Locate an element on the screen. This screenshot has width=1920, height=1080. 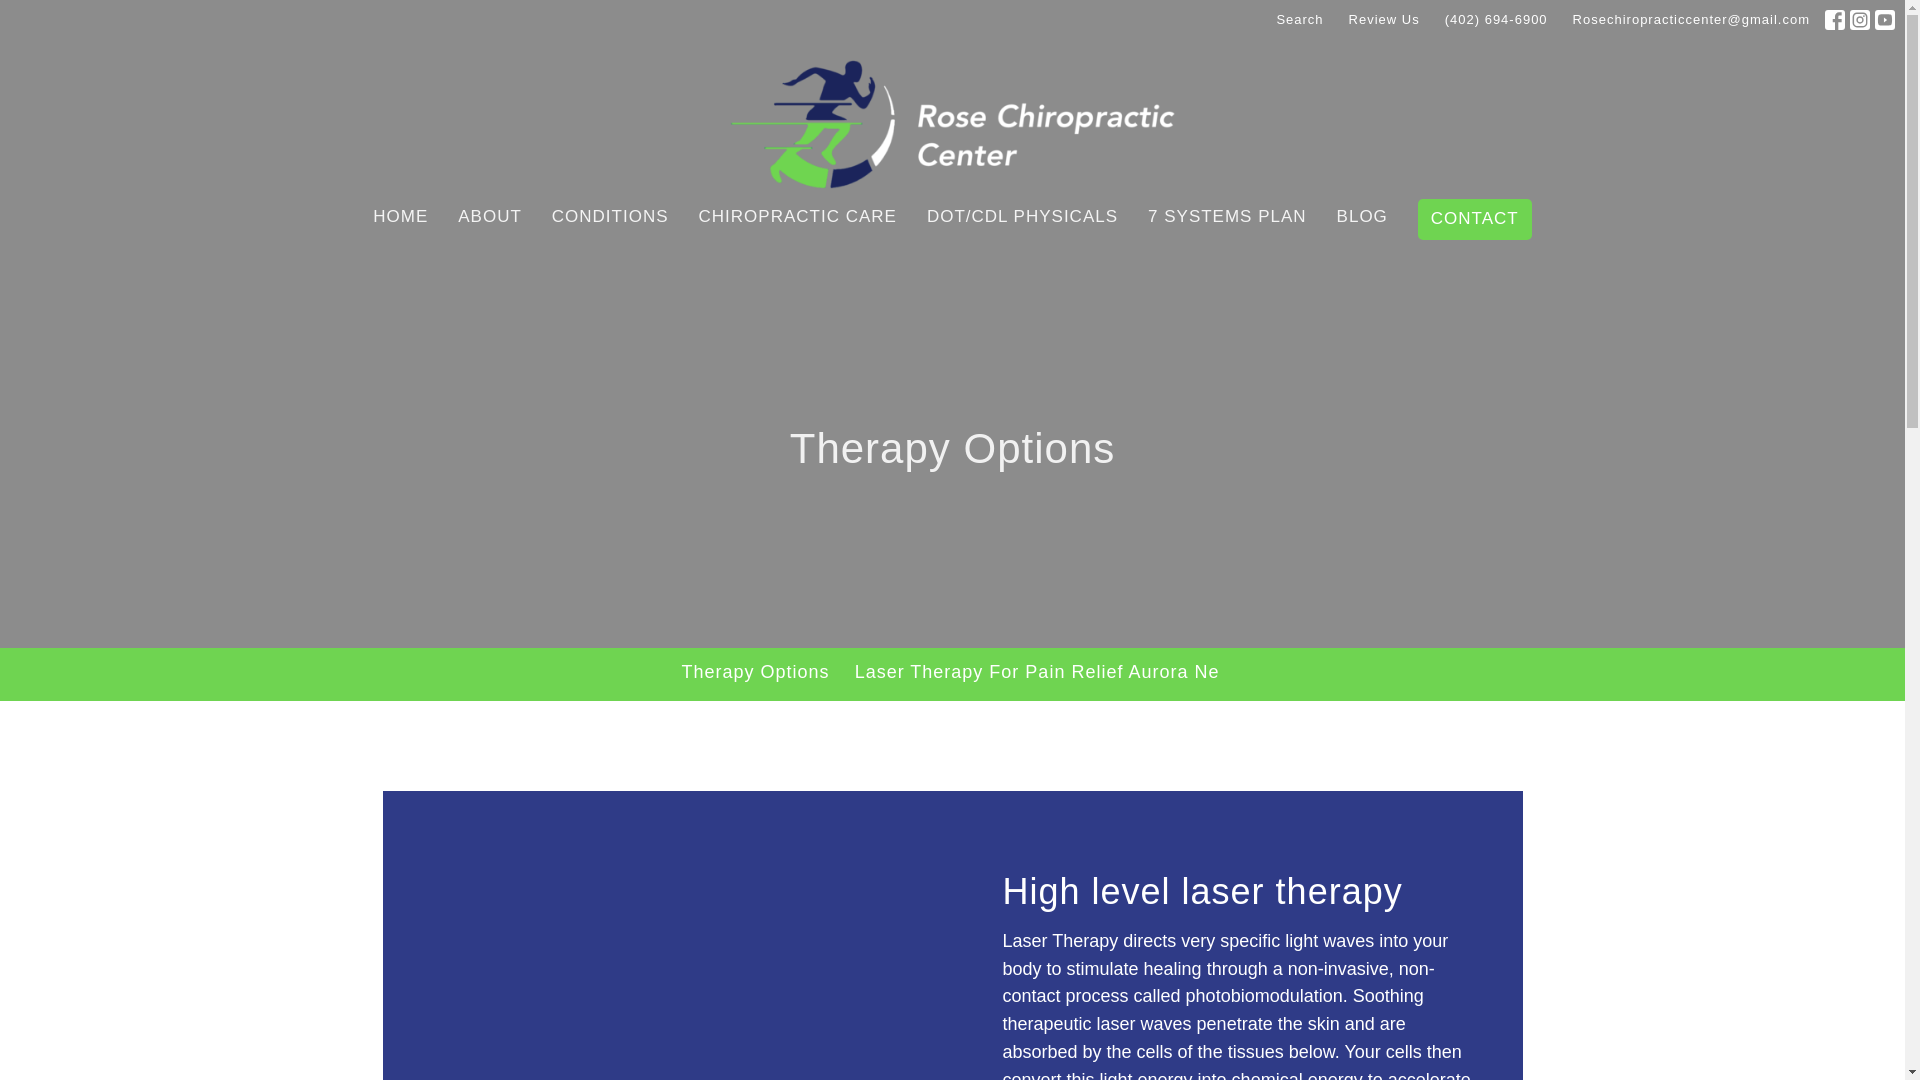
Therapy Options is located at coordinates (756, 674).